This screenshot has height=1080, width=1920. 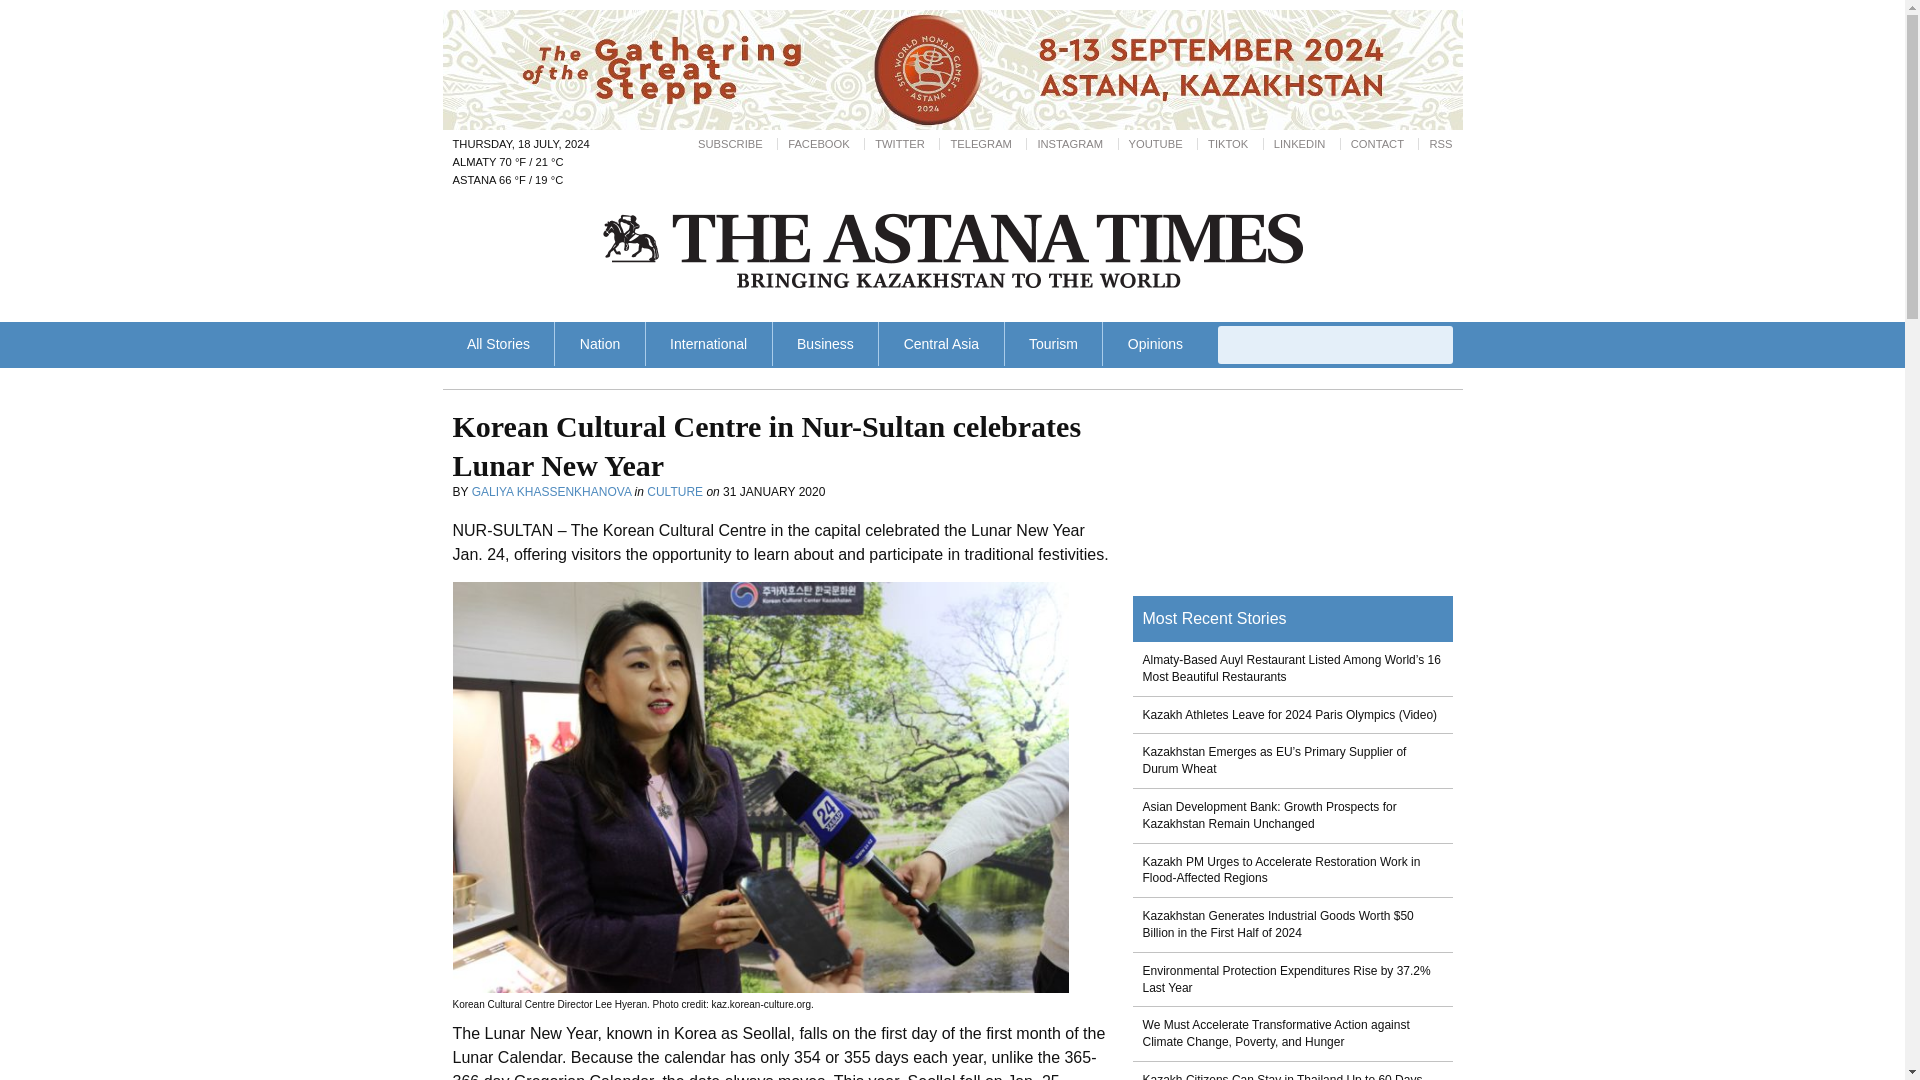 I want to click on RSS, so click(x=1440, y=144).